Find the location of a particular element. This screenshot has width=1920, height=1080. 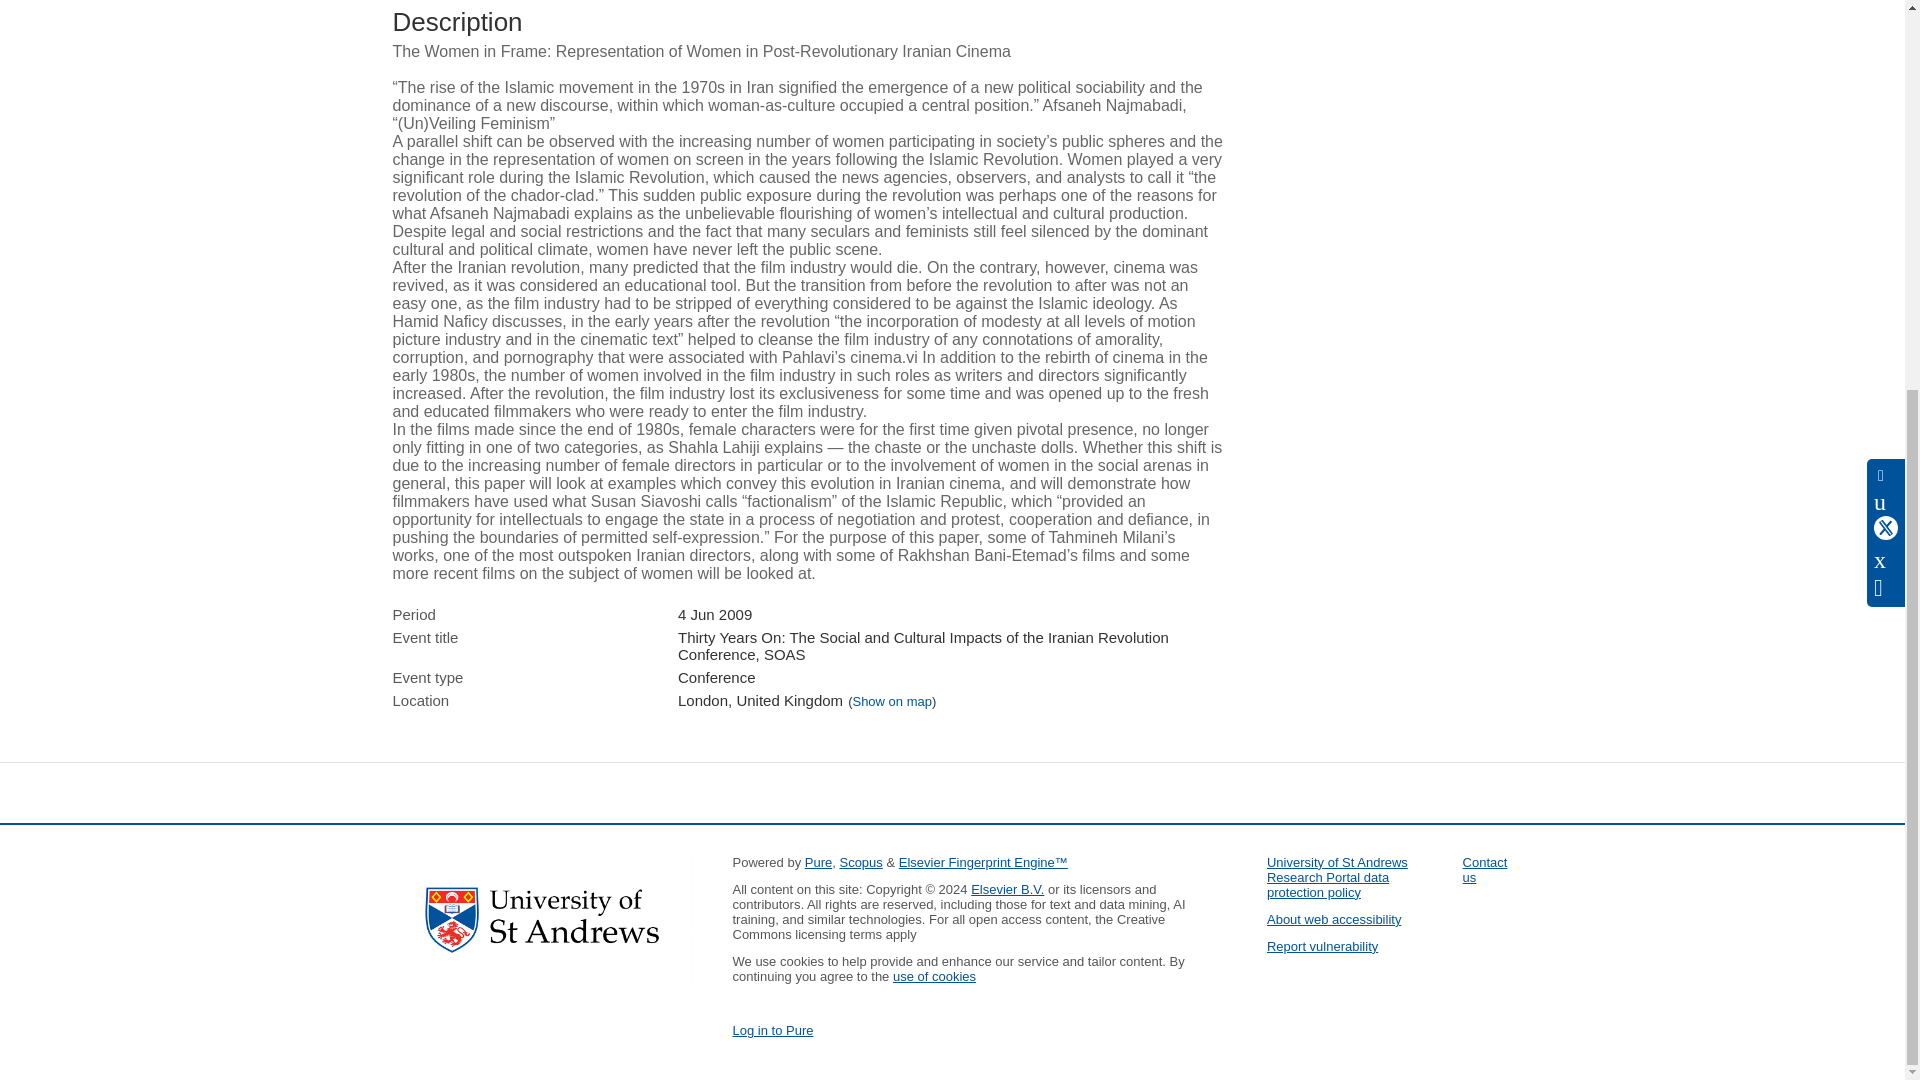

Show on map is located at coordinates (892, 701).